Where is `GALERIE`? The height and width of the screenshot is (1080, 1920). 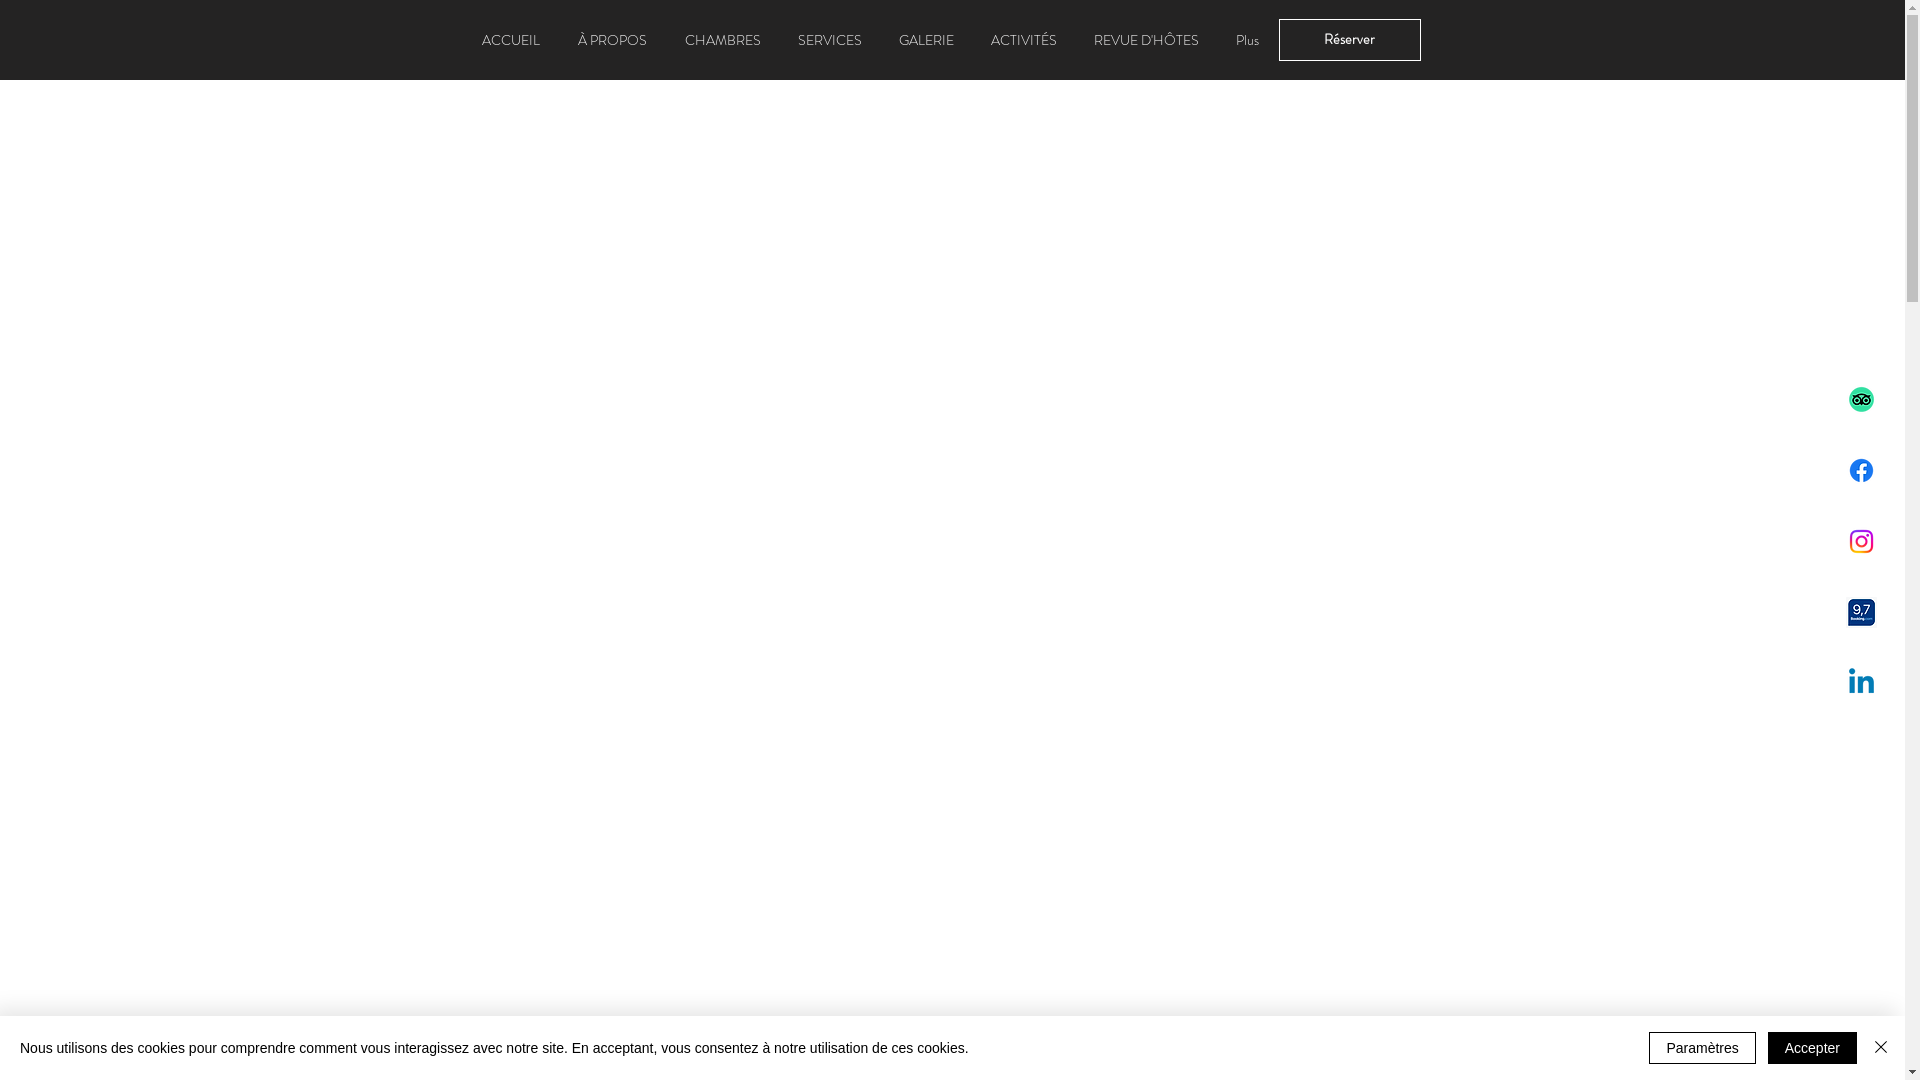 GALERIE is located at coordinates (926, 40).